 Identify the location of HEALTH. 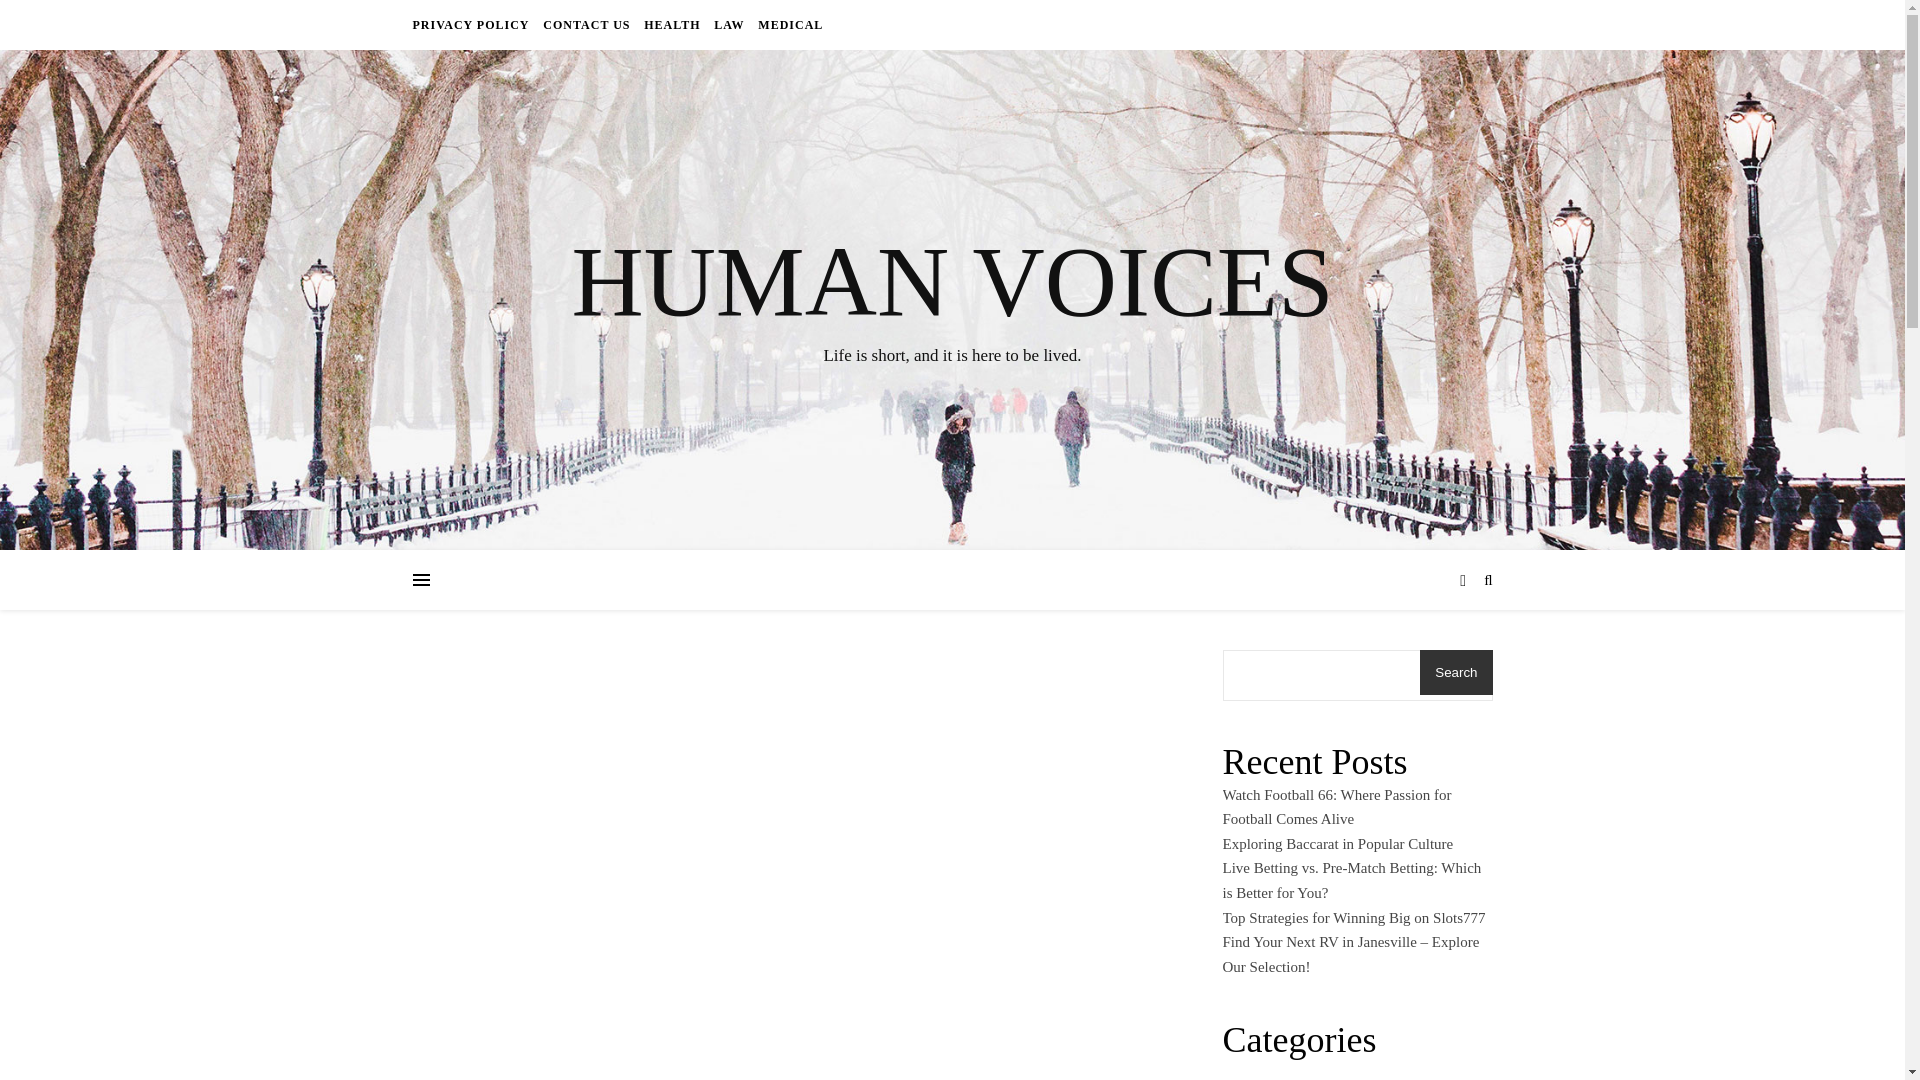
(672, 24).